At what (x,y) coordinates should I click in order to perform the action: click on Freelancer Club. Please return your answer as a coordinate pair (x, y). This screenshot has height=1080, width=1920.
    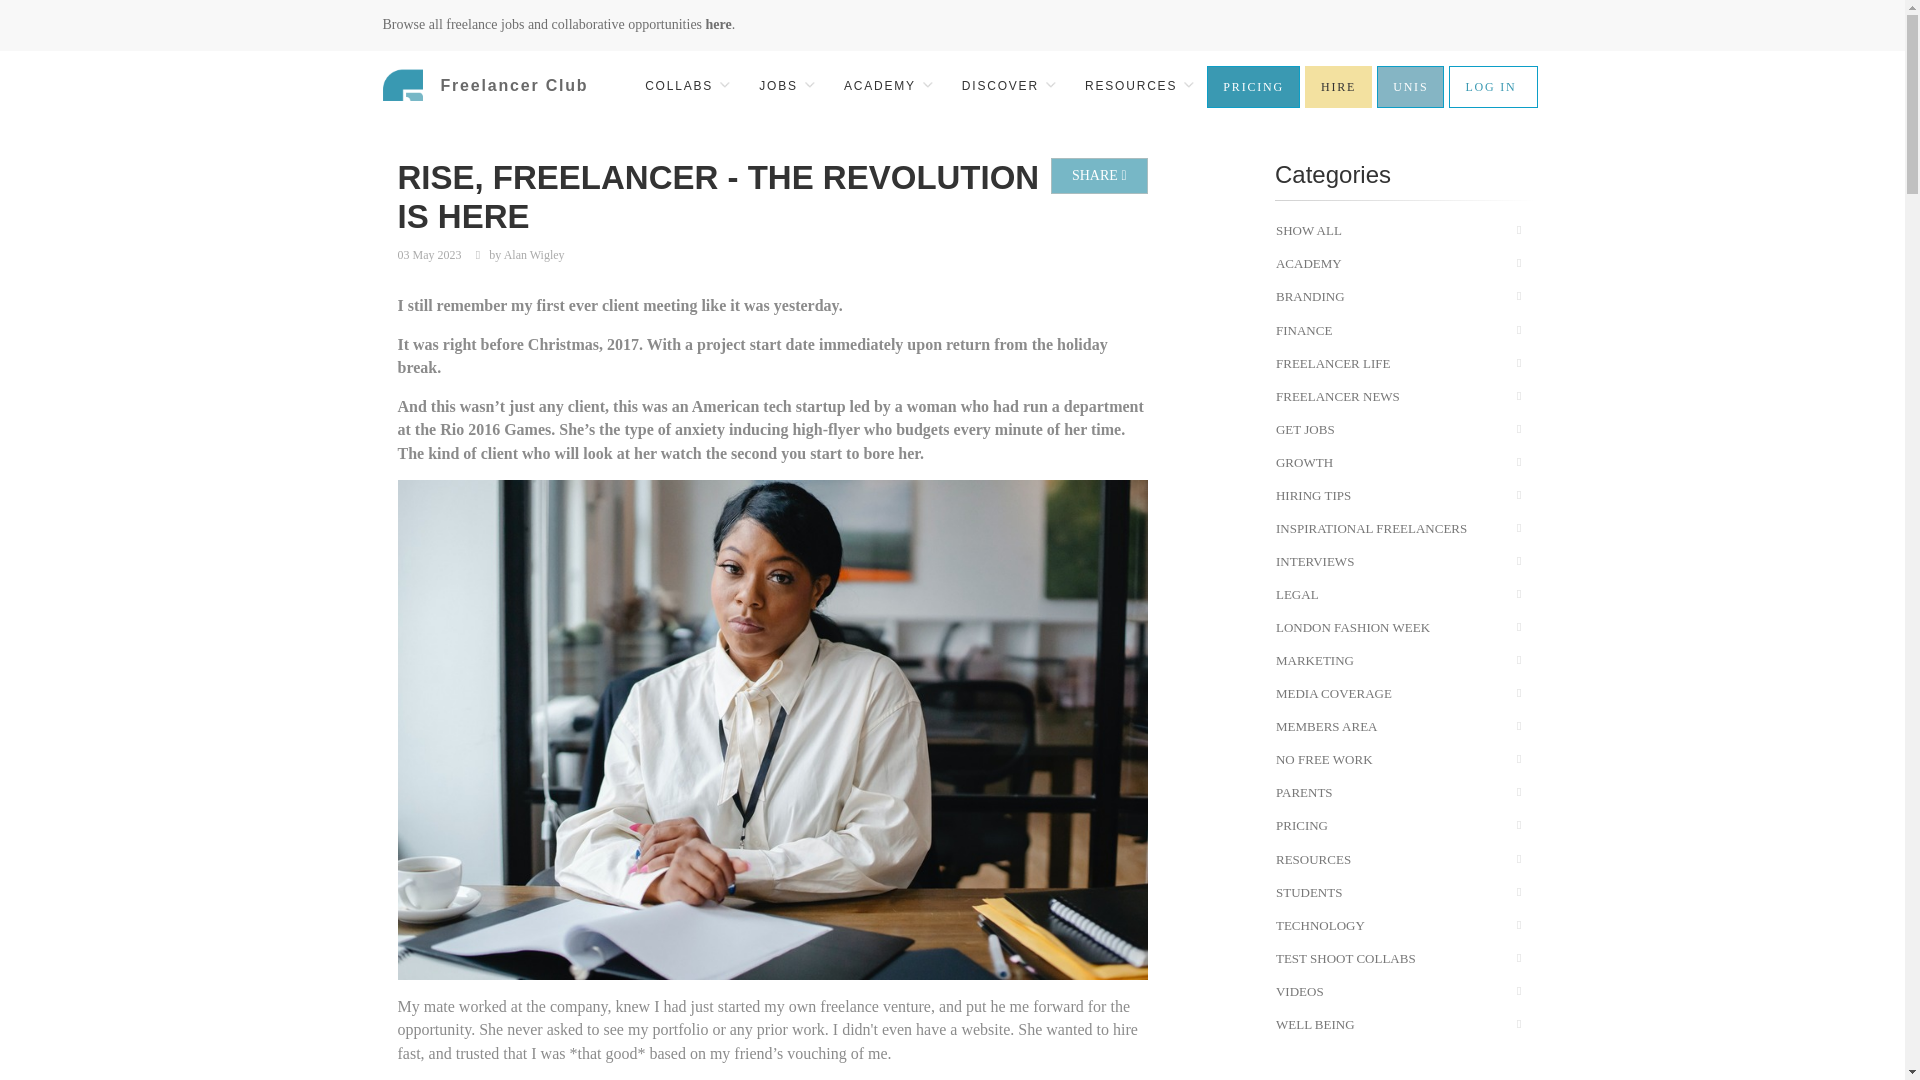
    Looking at the image, I should click on (478, 88).